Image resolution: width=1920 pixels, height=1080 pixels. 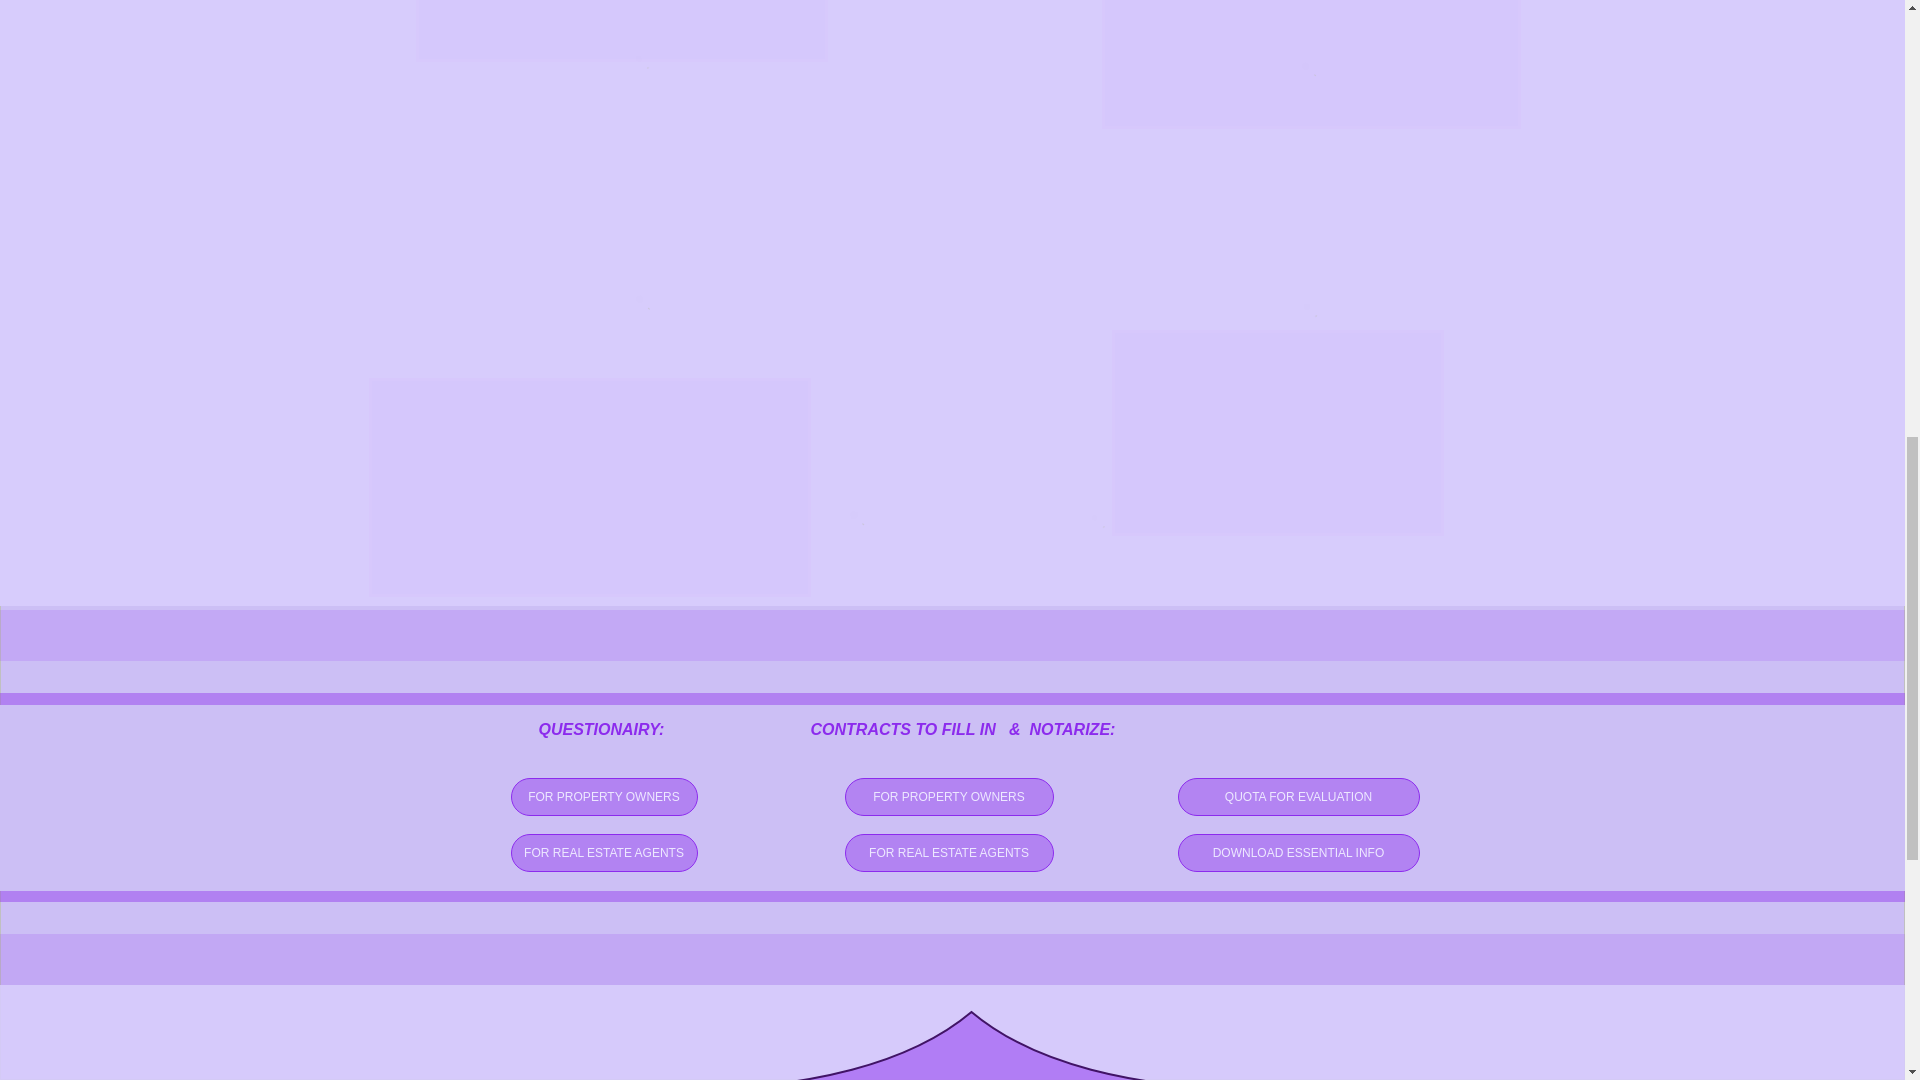 I want to click on DOWNLOAD ESSENTIAL INFO, so click(x=1299, y=852).